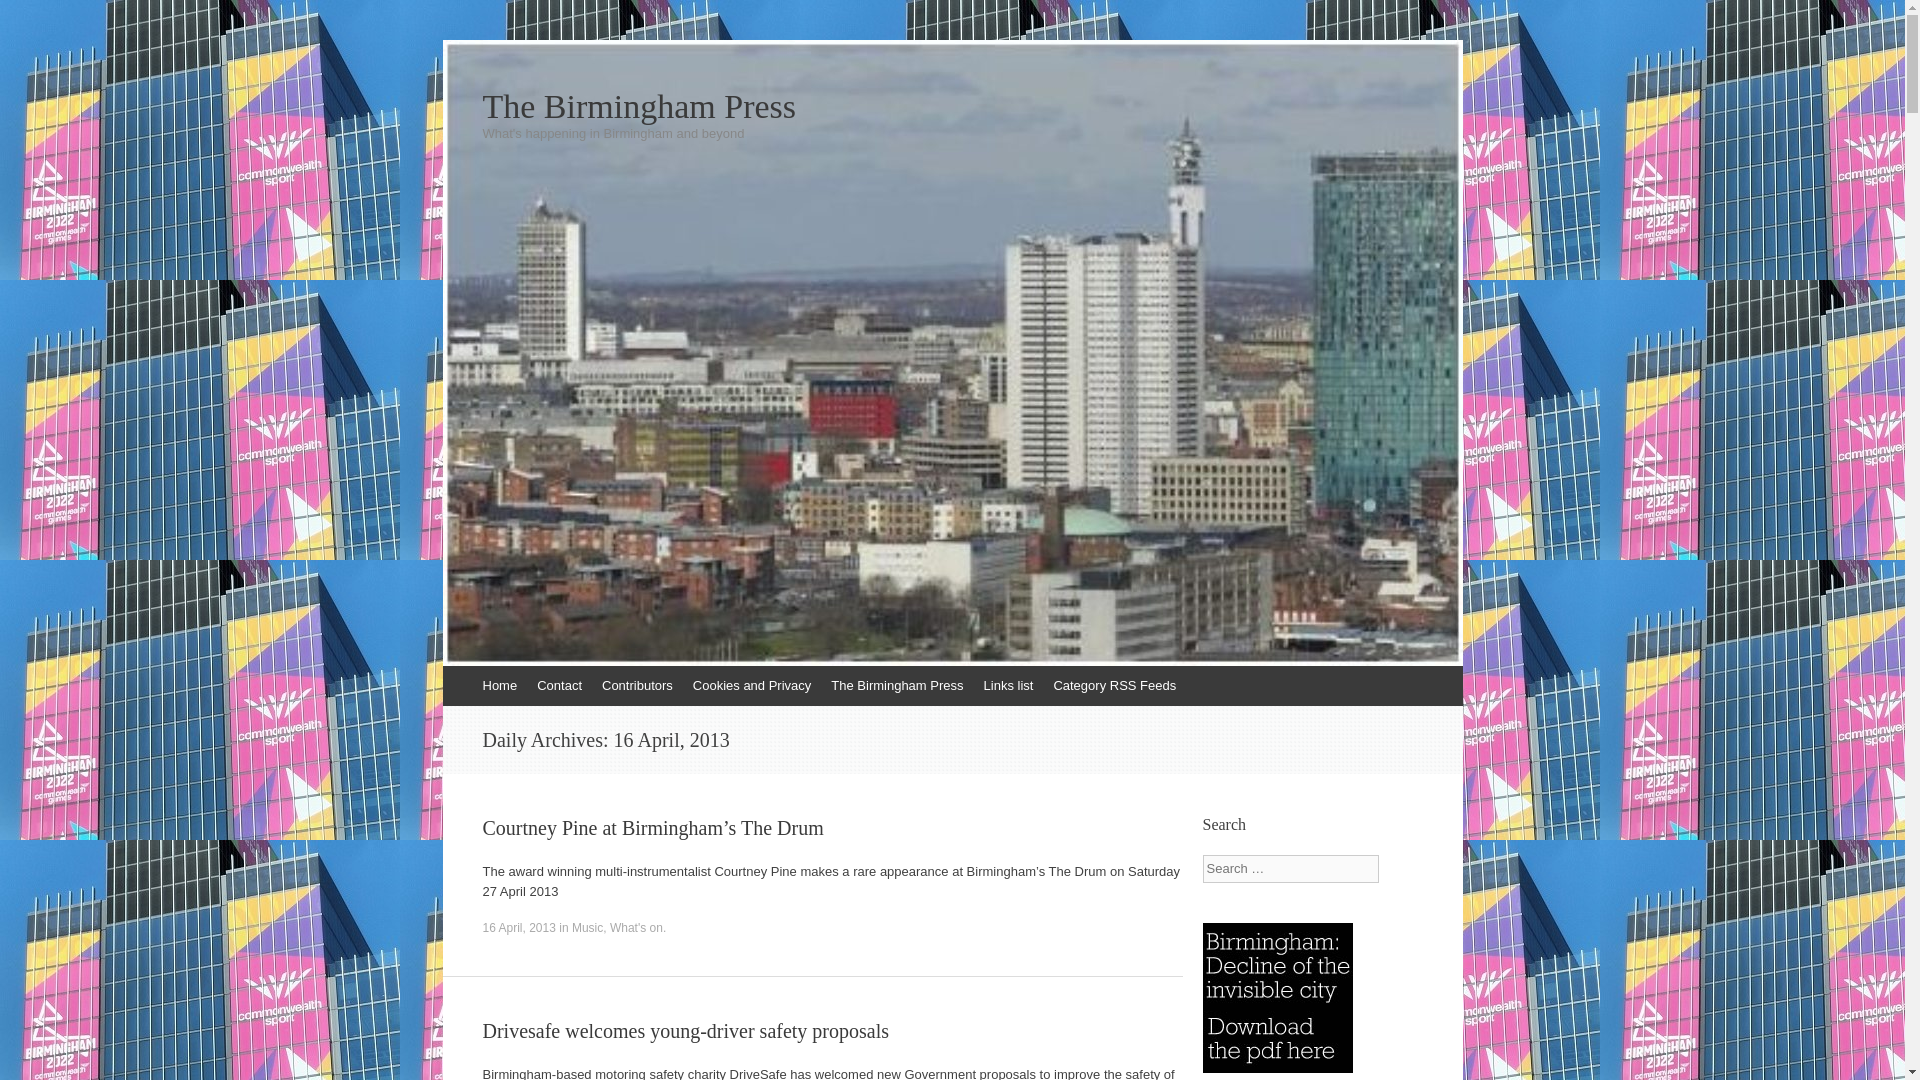 Image resolution: width=1920 pixels, height=1080 pixels. What do you see at coordinates (752, 686) in the screenshot?
I see `Cookies and Privacy` at bounding box center [752, 686].